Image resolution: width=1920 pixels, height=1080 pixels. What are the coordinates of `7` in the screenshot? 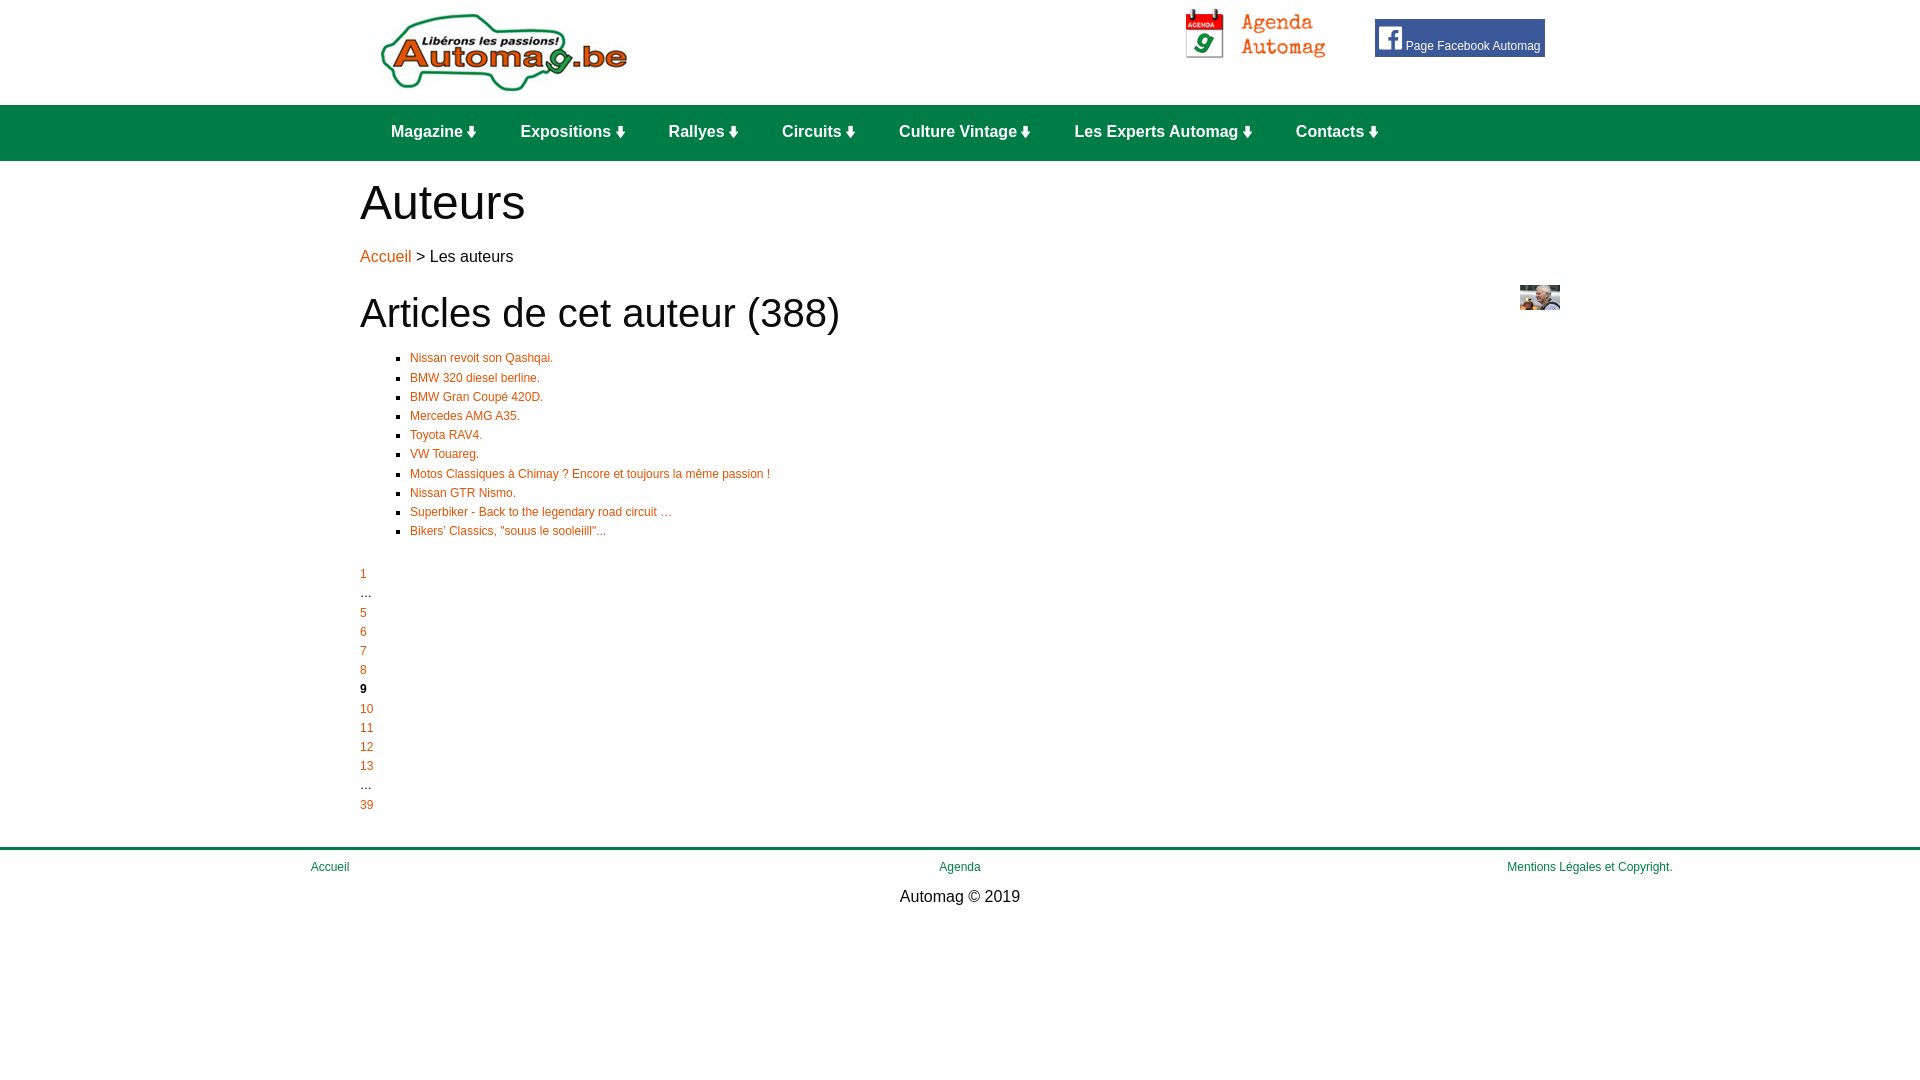 It's located at (364, 651).